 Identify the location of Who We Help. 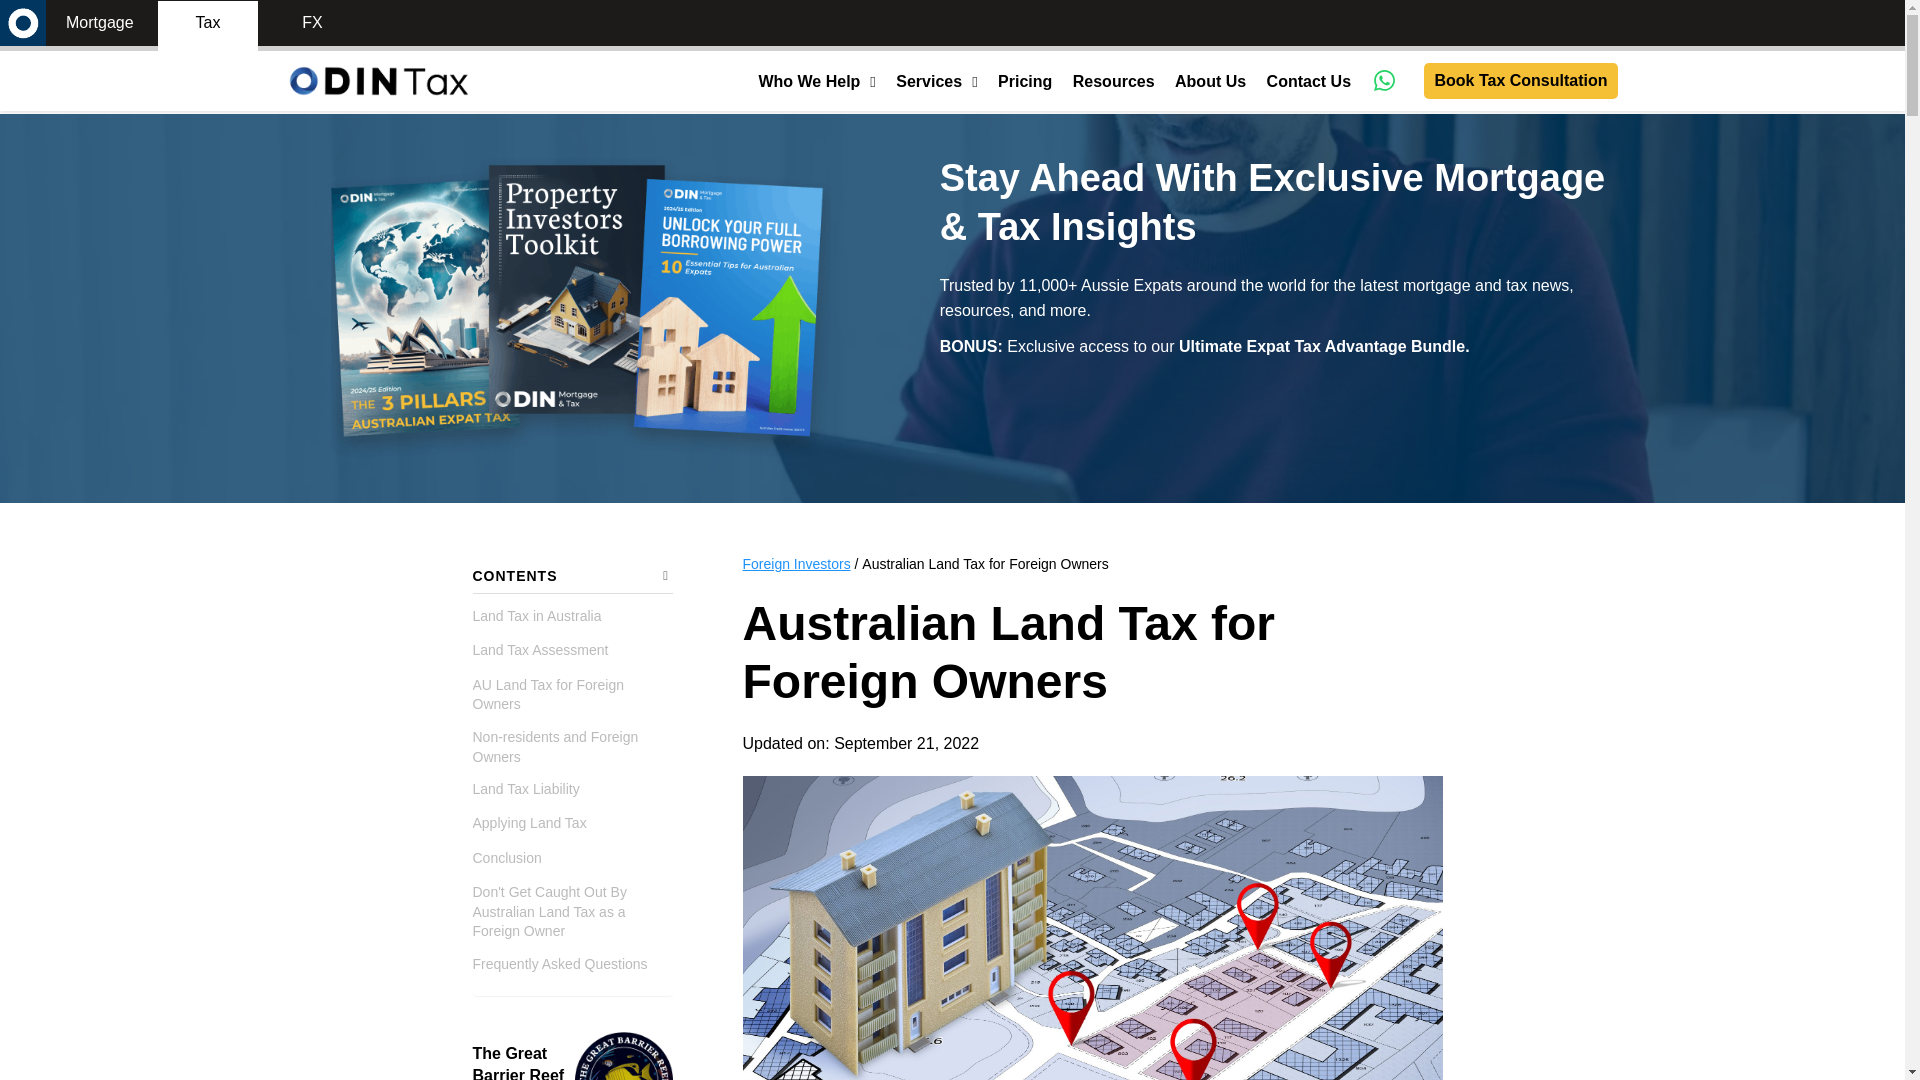
(809, 83).